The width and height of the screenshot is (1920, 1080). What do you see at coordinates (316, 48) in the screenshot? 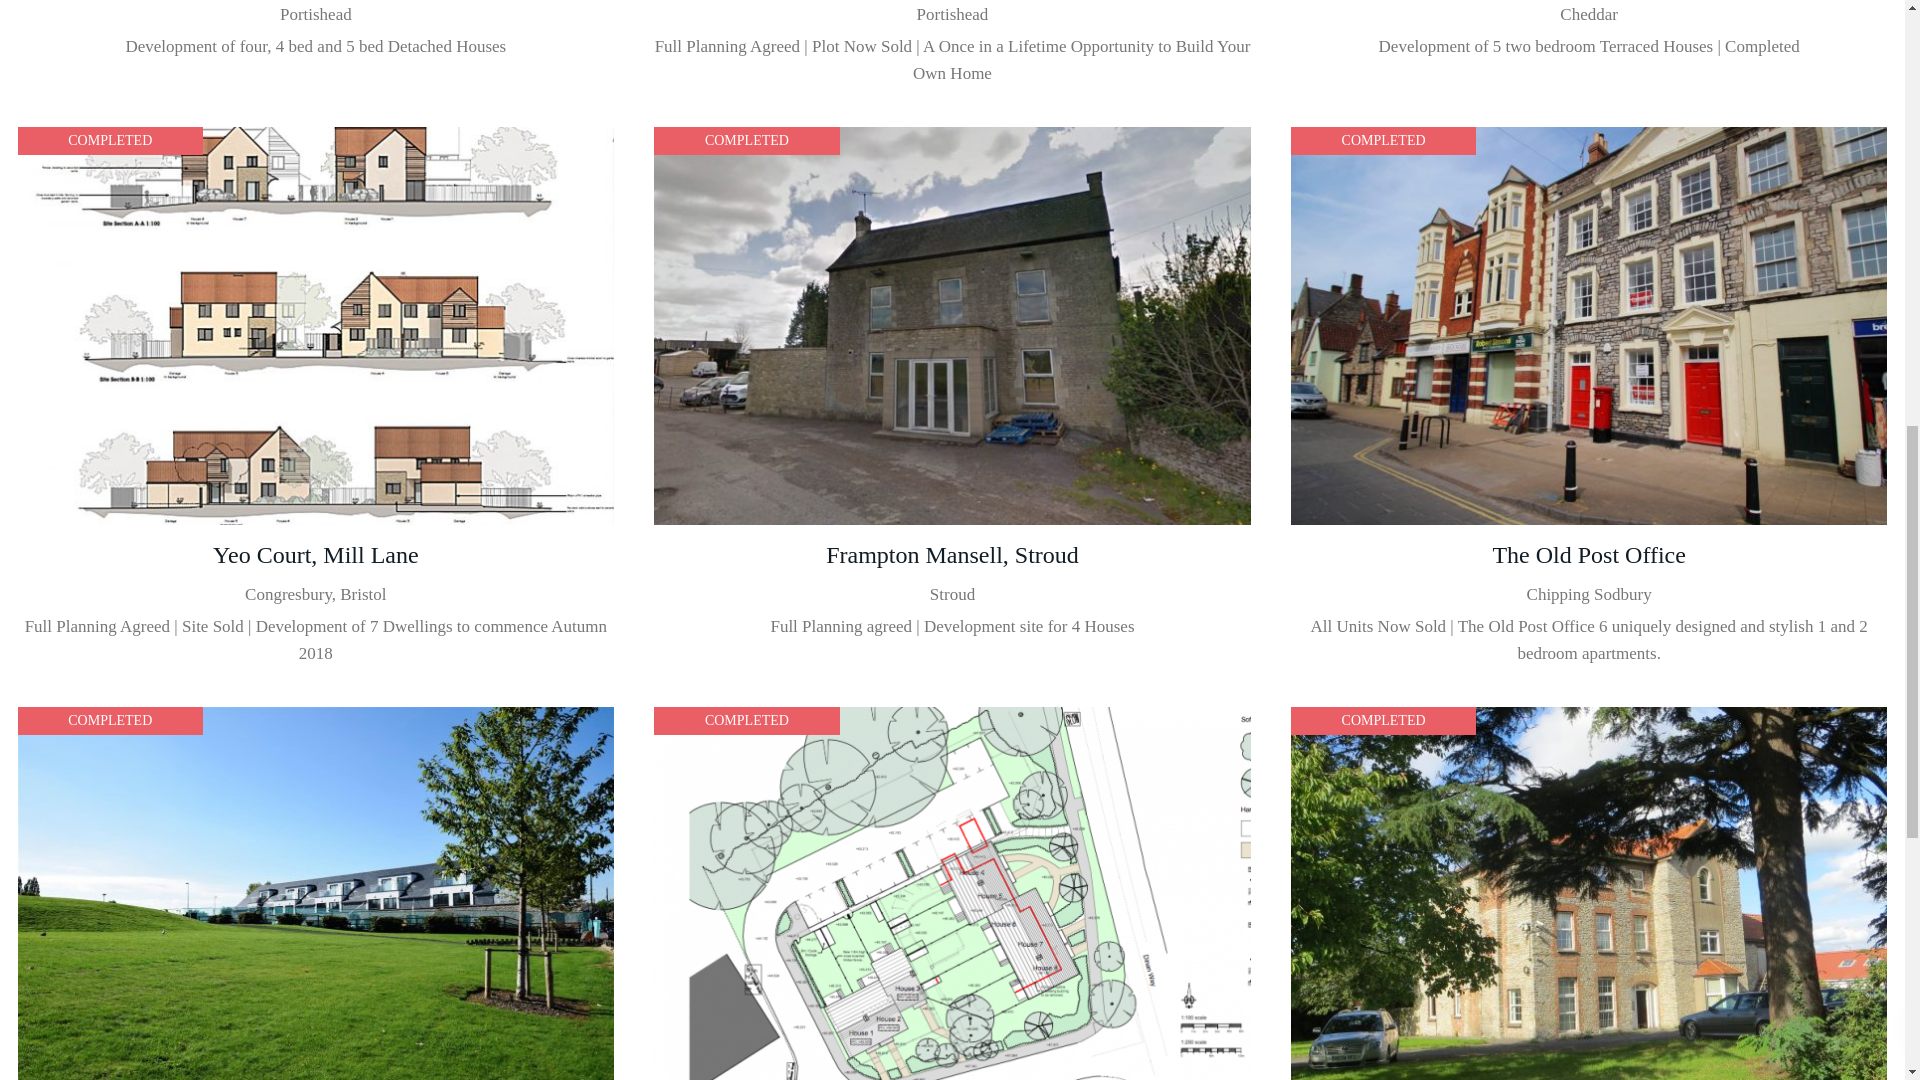
I see `Woodhill Road` at bounding box center [316, 48].